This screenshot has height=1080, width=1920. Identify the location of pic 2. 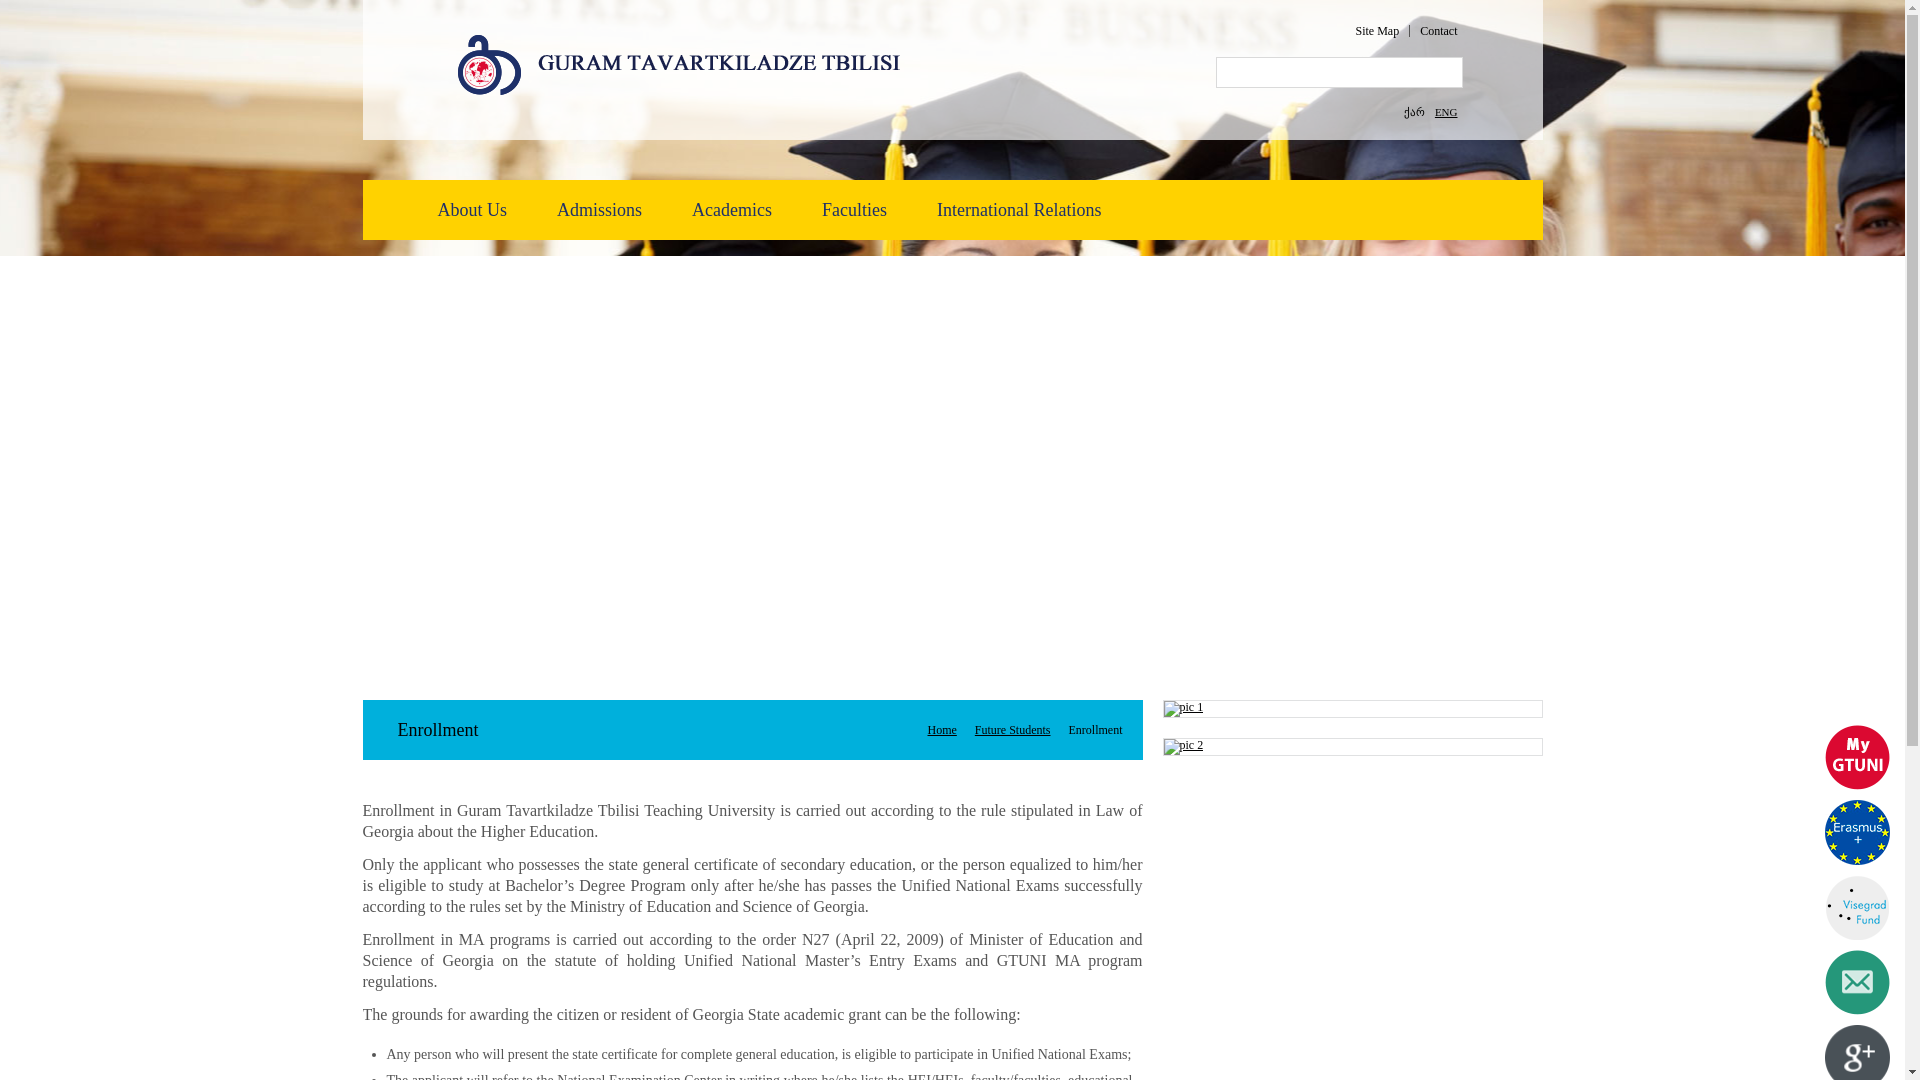
(1183, 746).